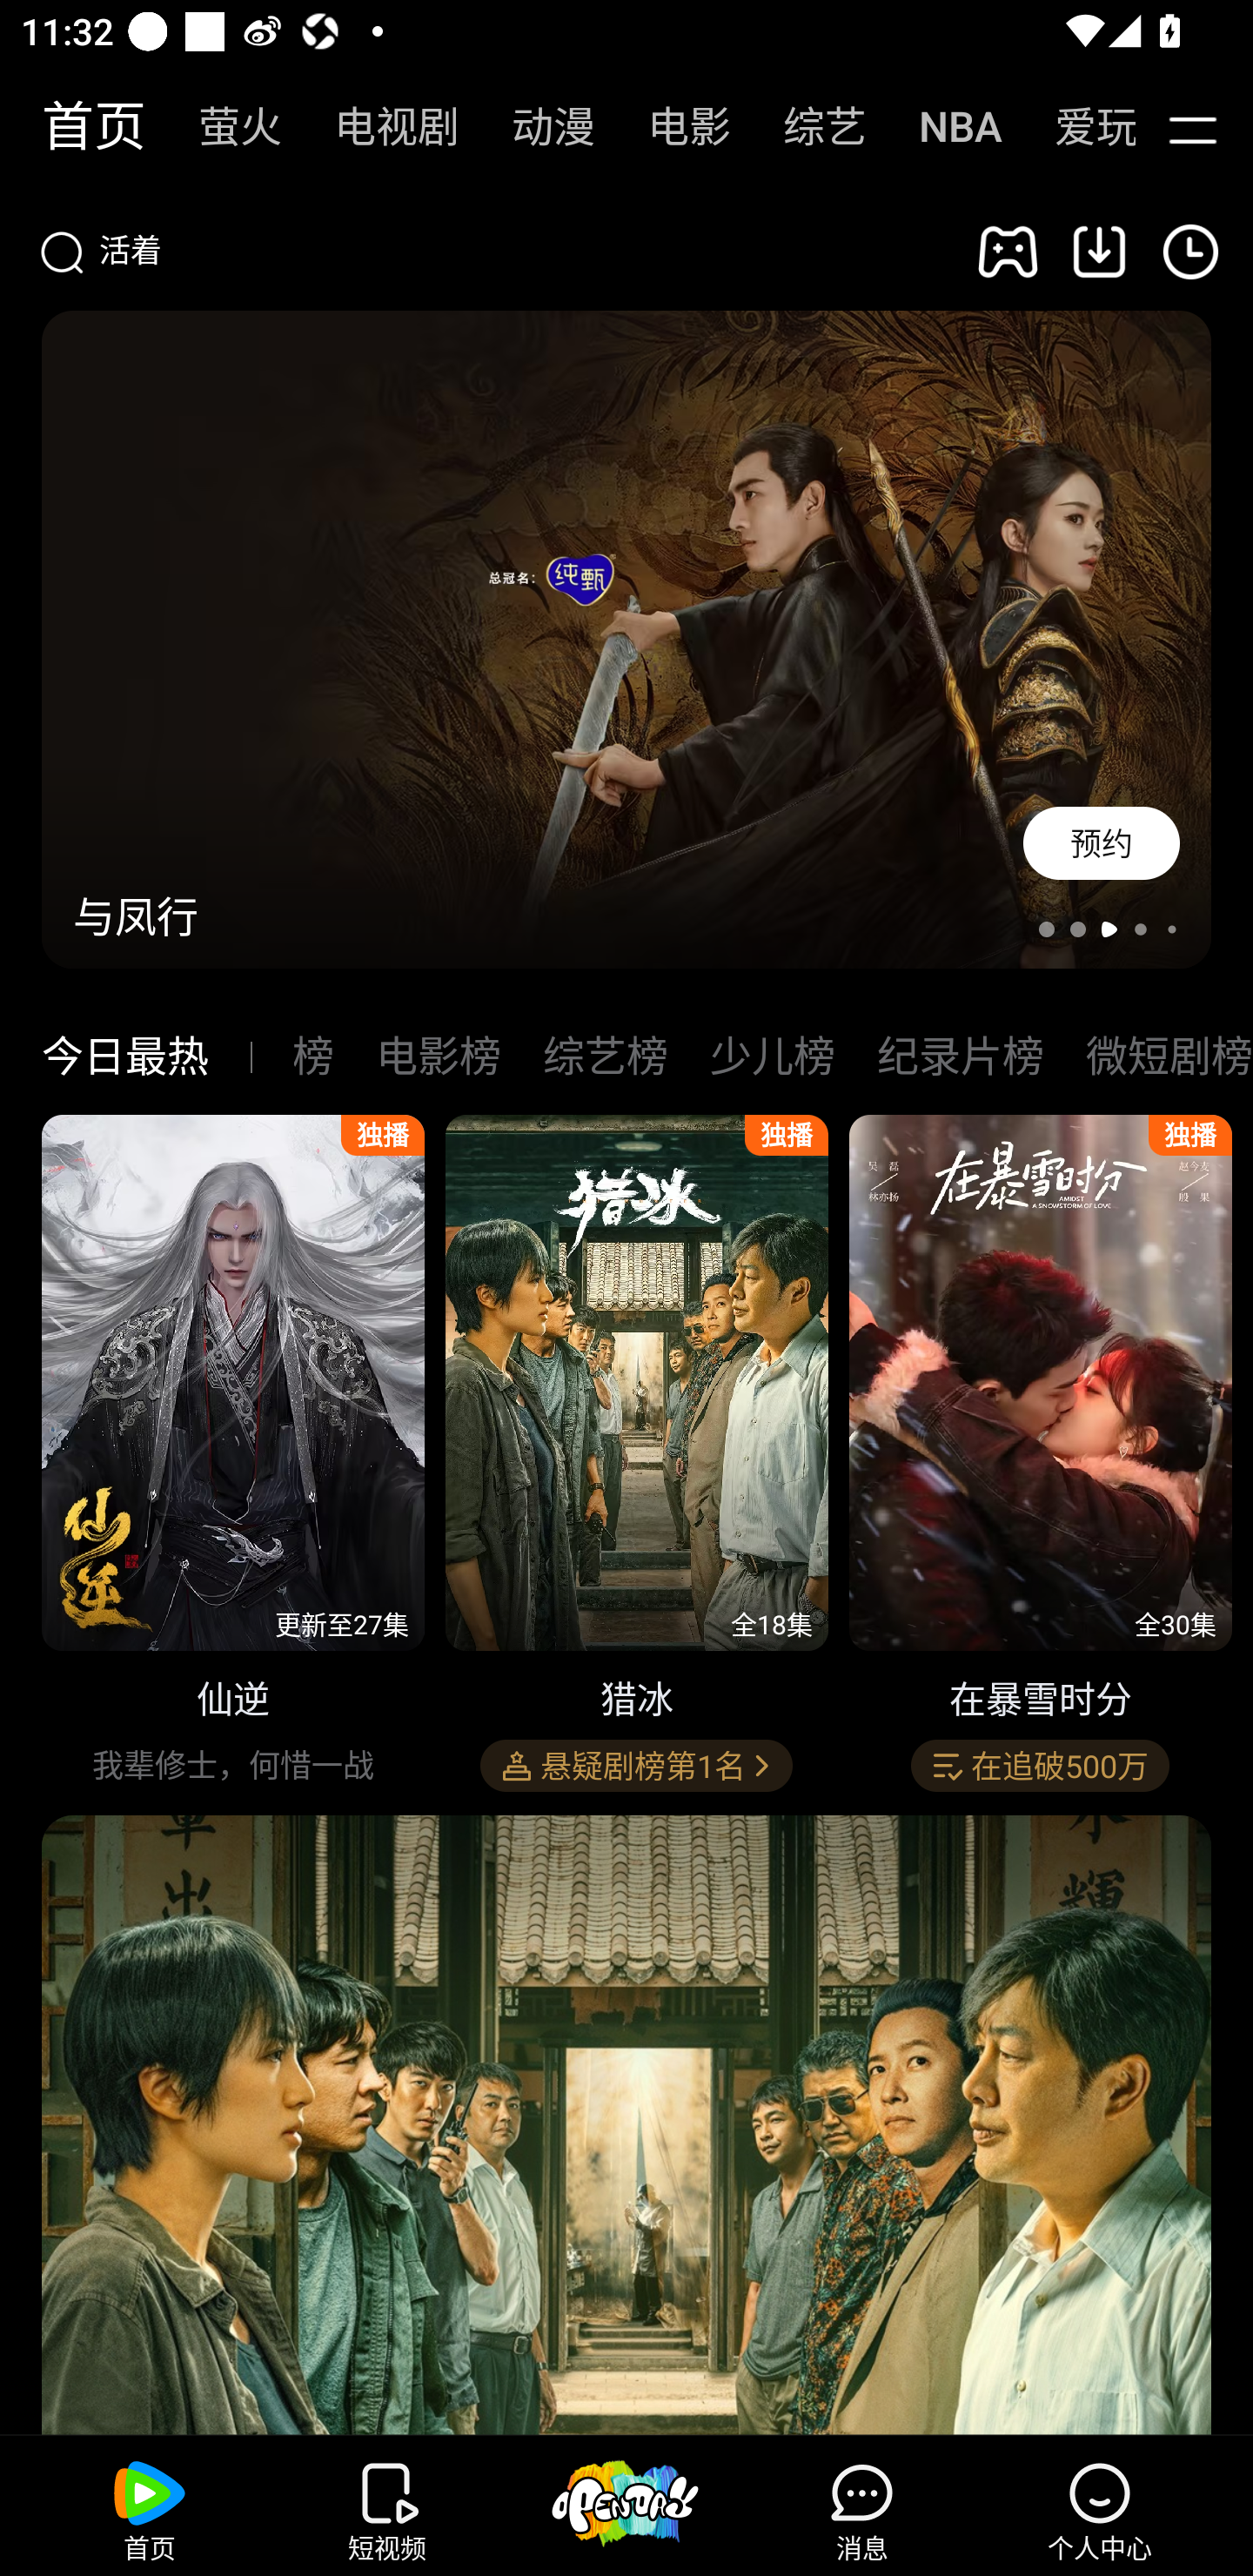 The image size is (1253, 2576). What do you see at coordinates (489, 251) in the screenshot?
I see `活着` at bounding box center [489, 251].